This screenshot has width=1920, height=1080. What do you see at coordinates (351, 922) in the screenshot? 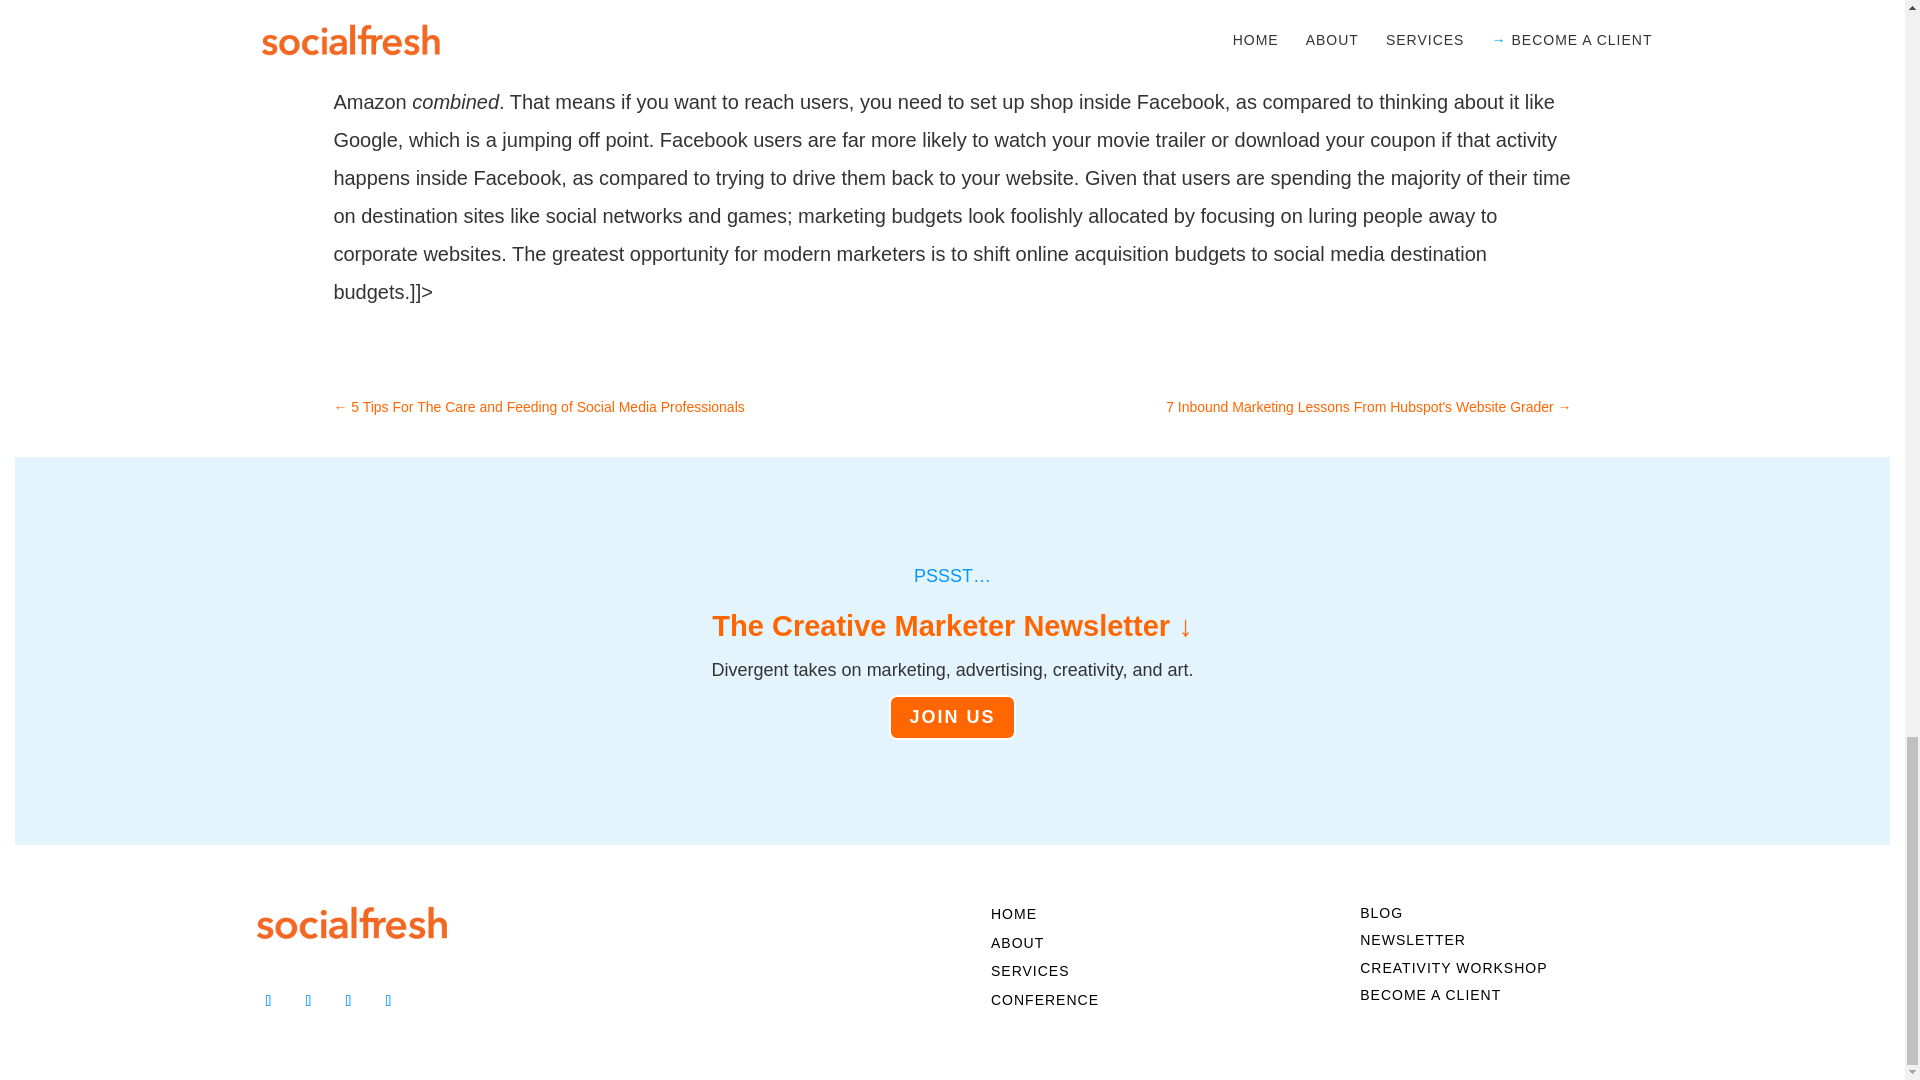
I see `Social Fresh logo` at bounding box center [351, 922].